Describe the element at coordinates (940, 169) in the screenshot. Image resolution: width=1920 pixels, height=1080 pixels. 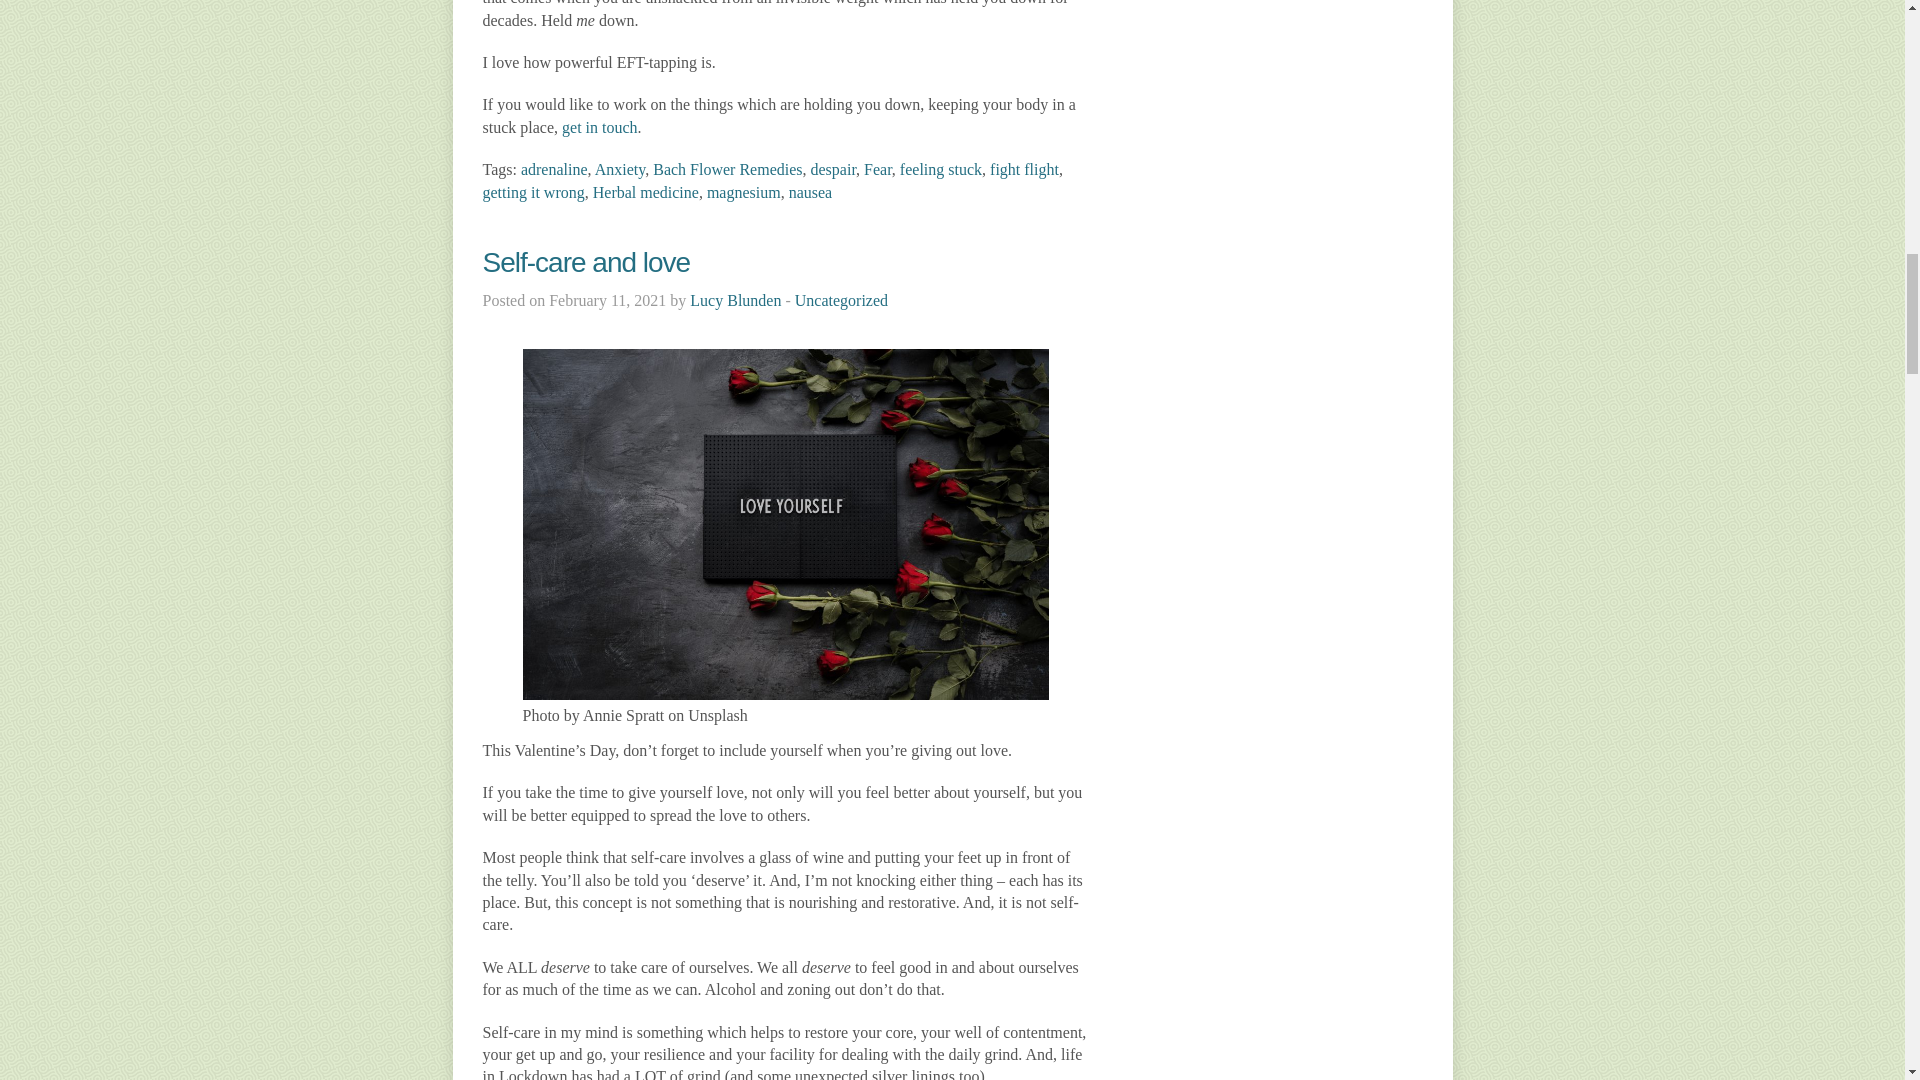
I see `feeling stuck` at that location.